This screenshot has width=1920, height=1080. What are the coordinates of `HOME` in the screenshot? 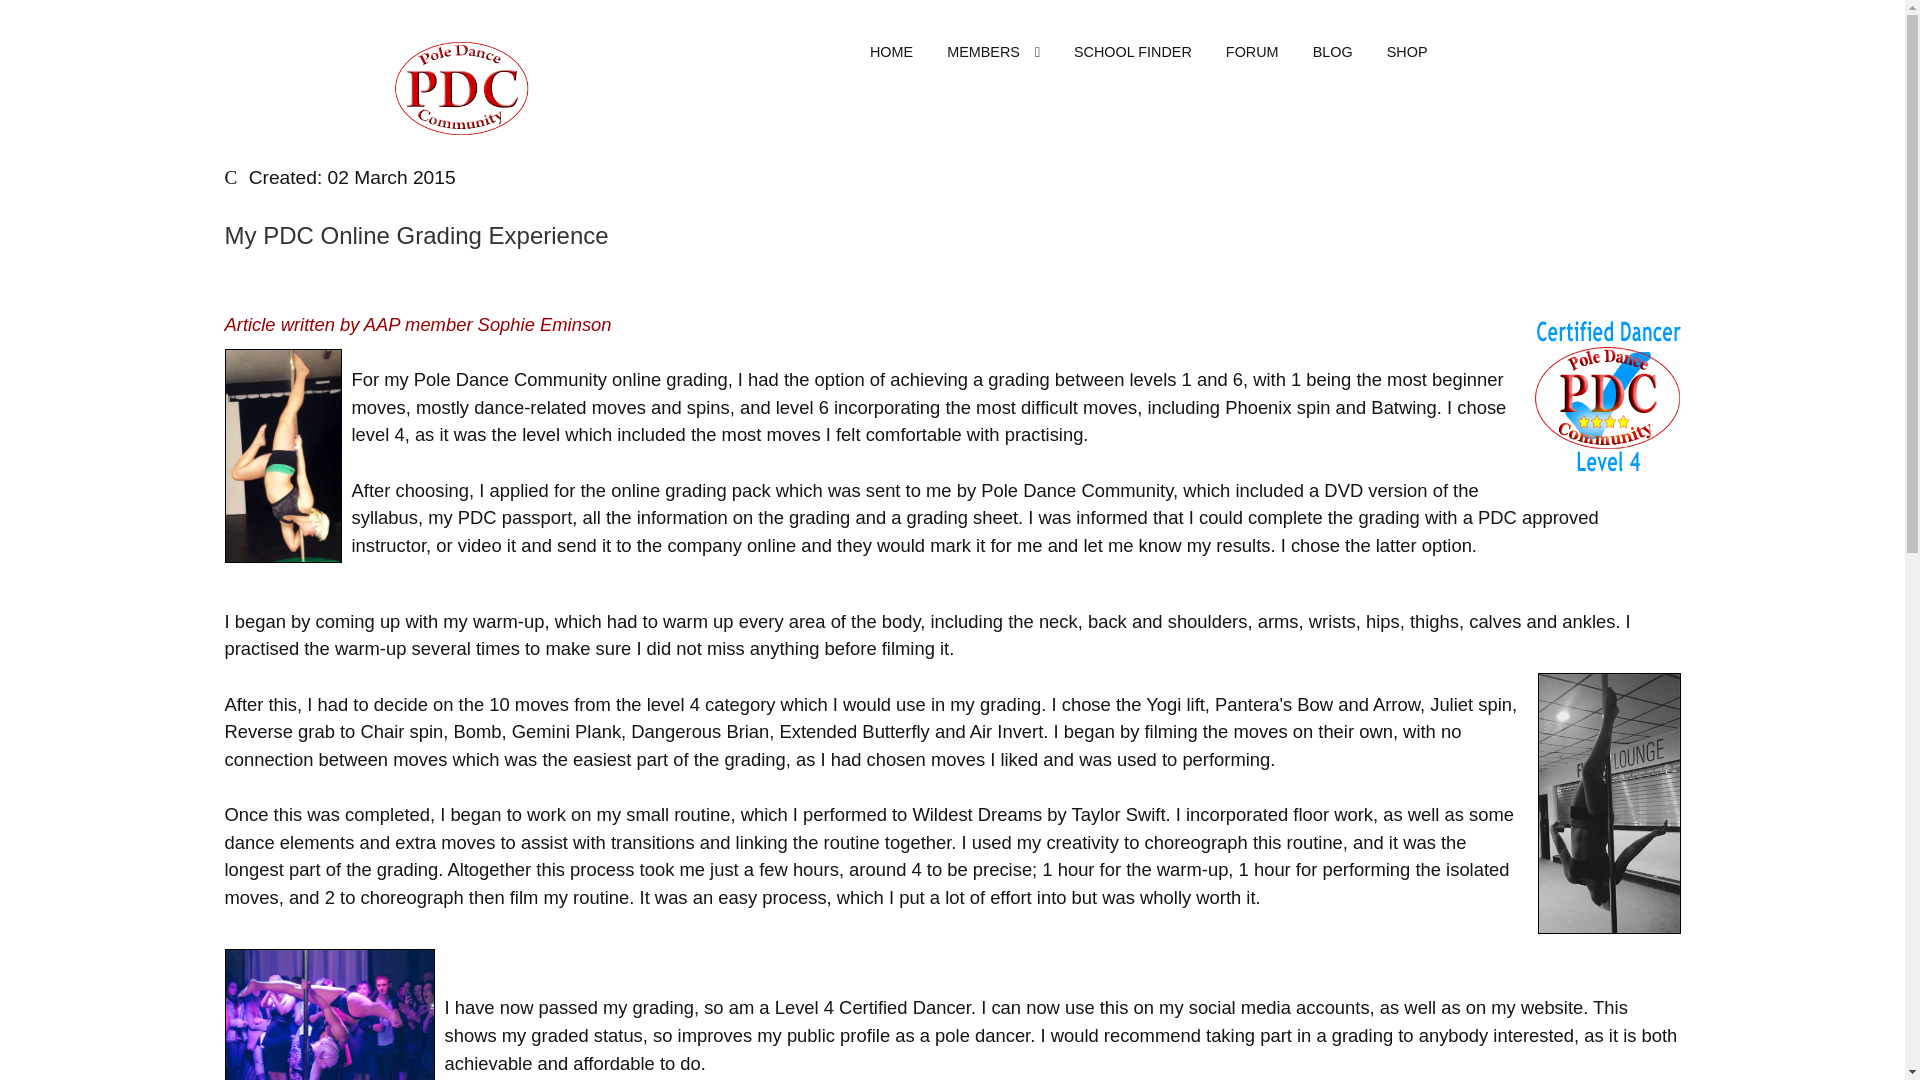 It's located at (890, 52).